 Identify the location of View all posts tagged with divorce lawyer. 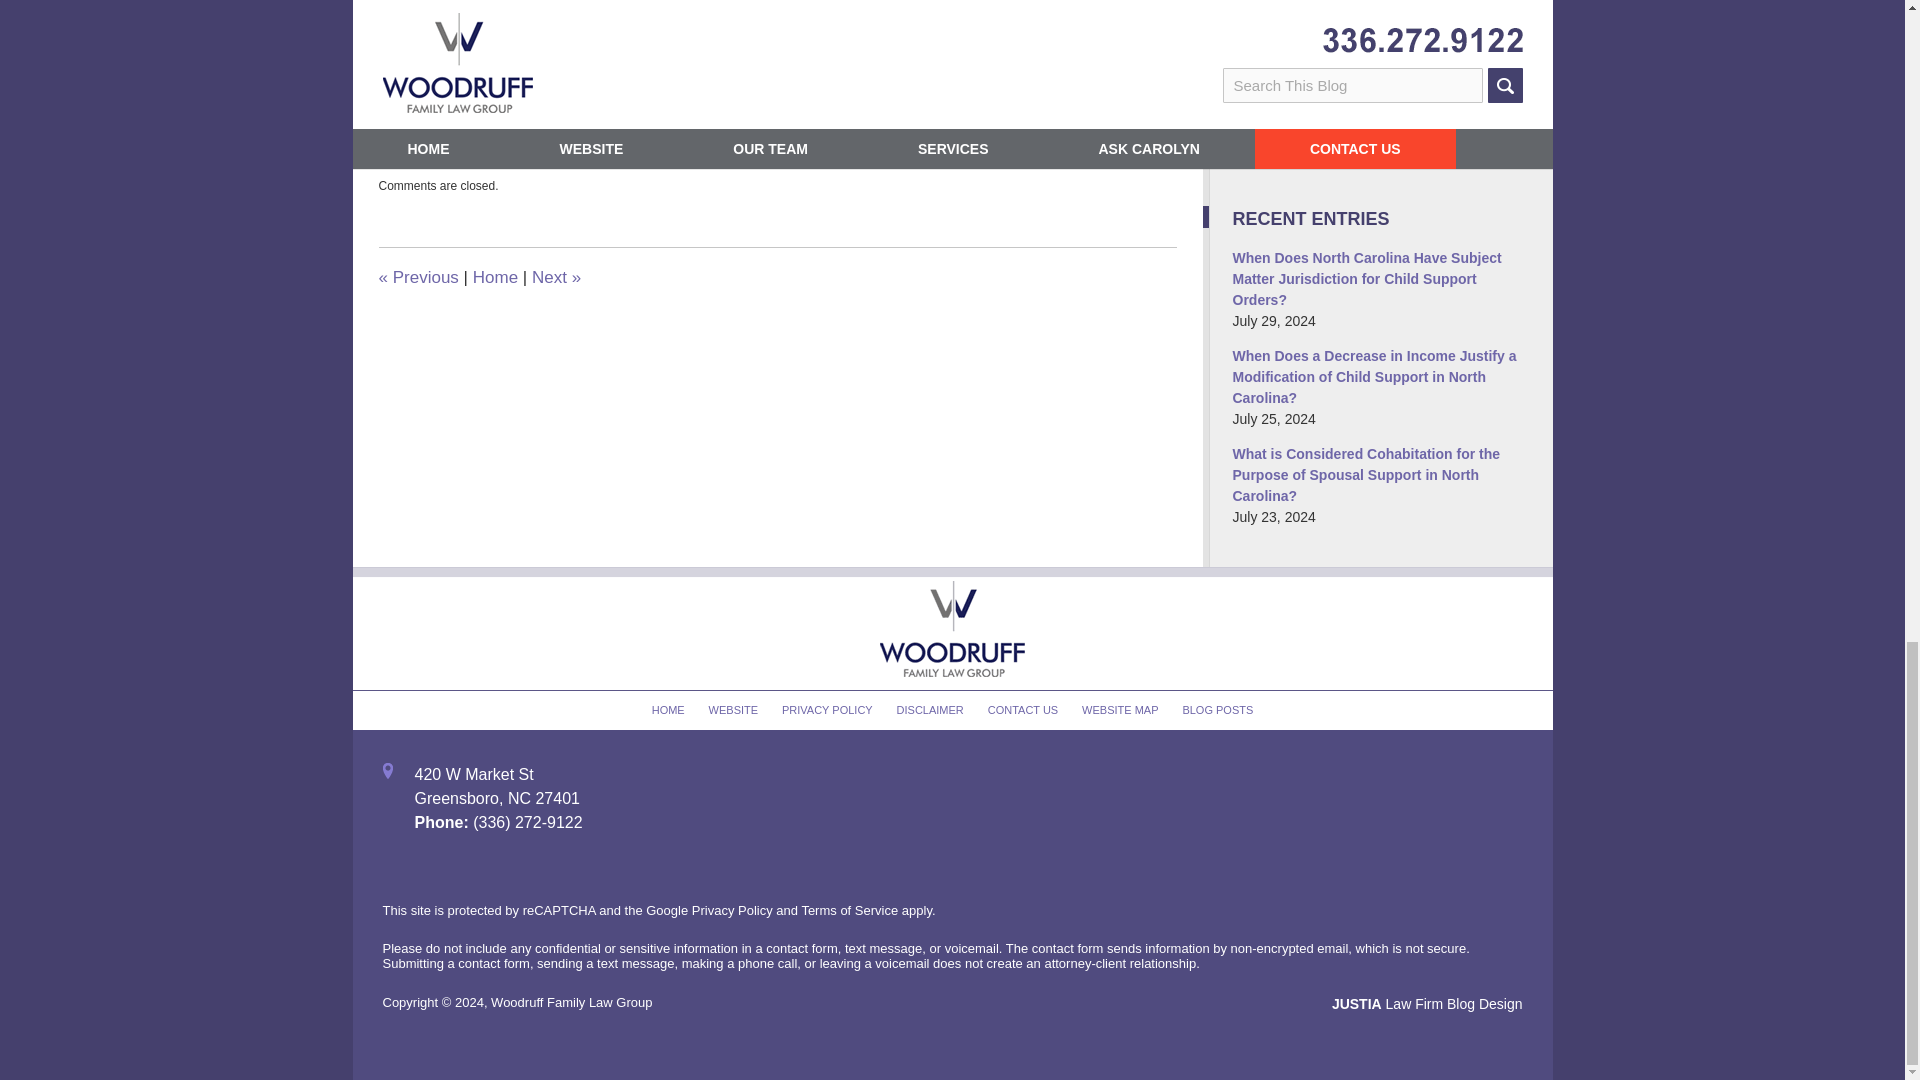
(670, 156).